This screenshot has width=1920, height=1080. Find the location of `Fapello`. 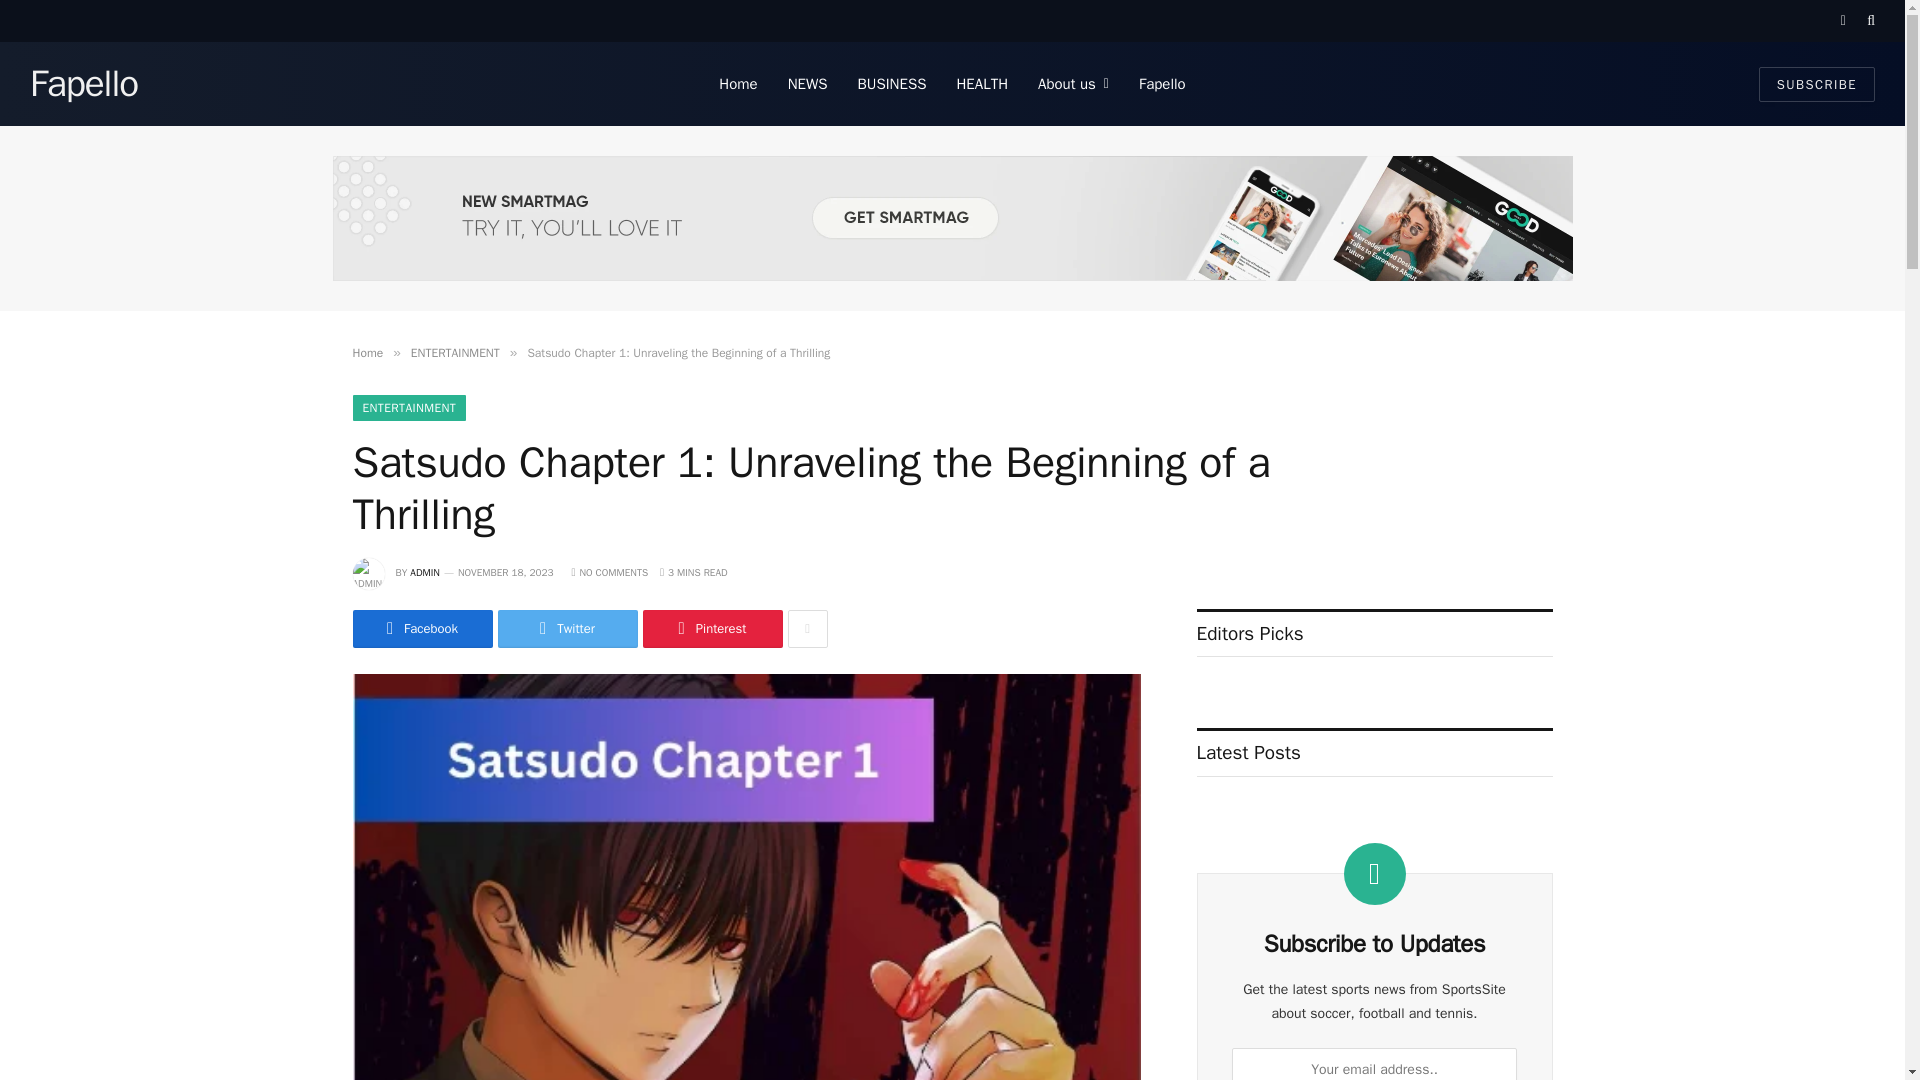

Fapello is located at coordinates (84, 84).